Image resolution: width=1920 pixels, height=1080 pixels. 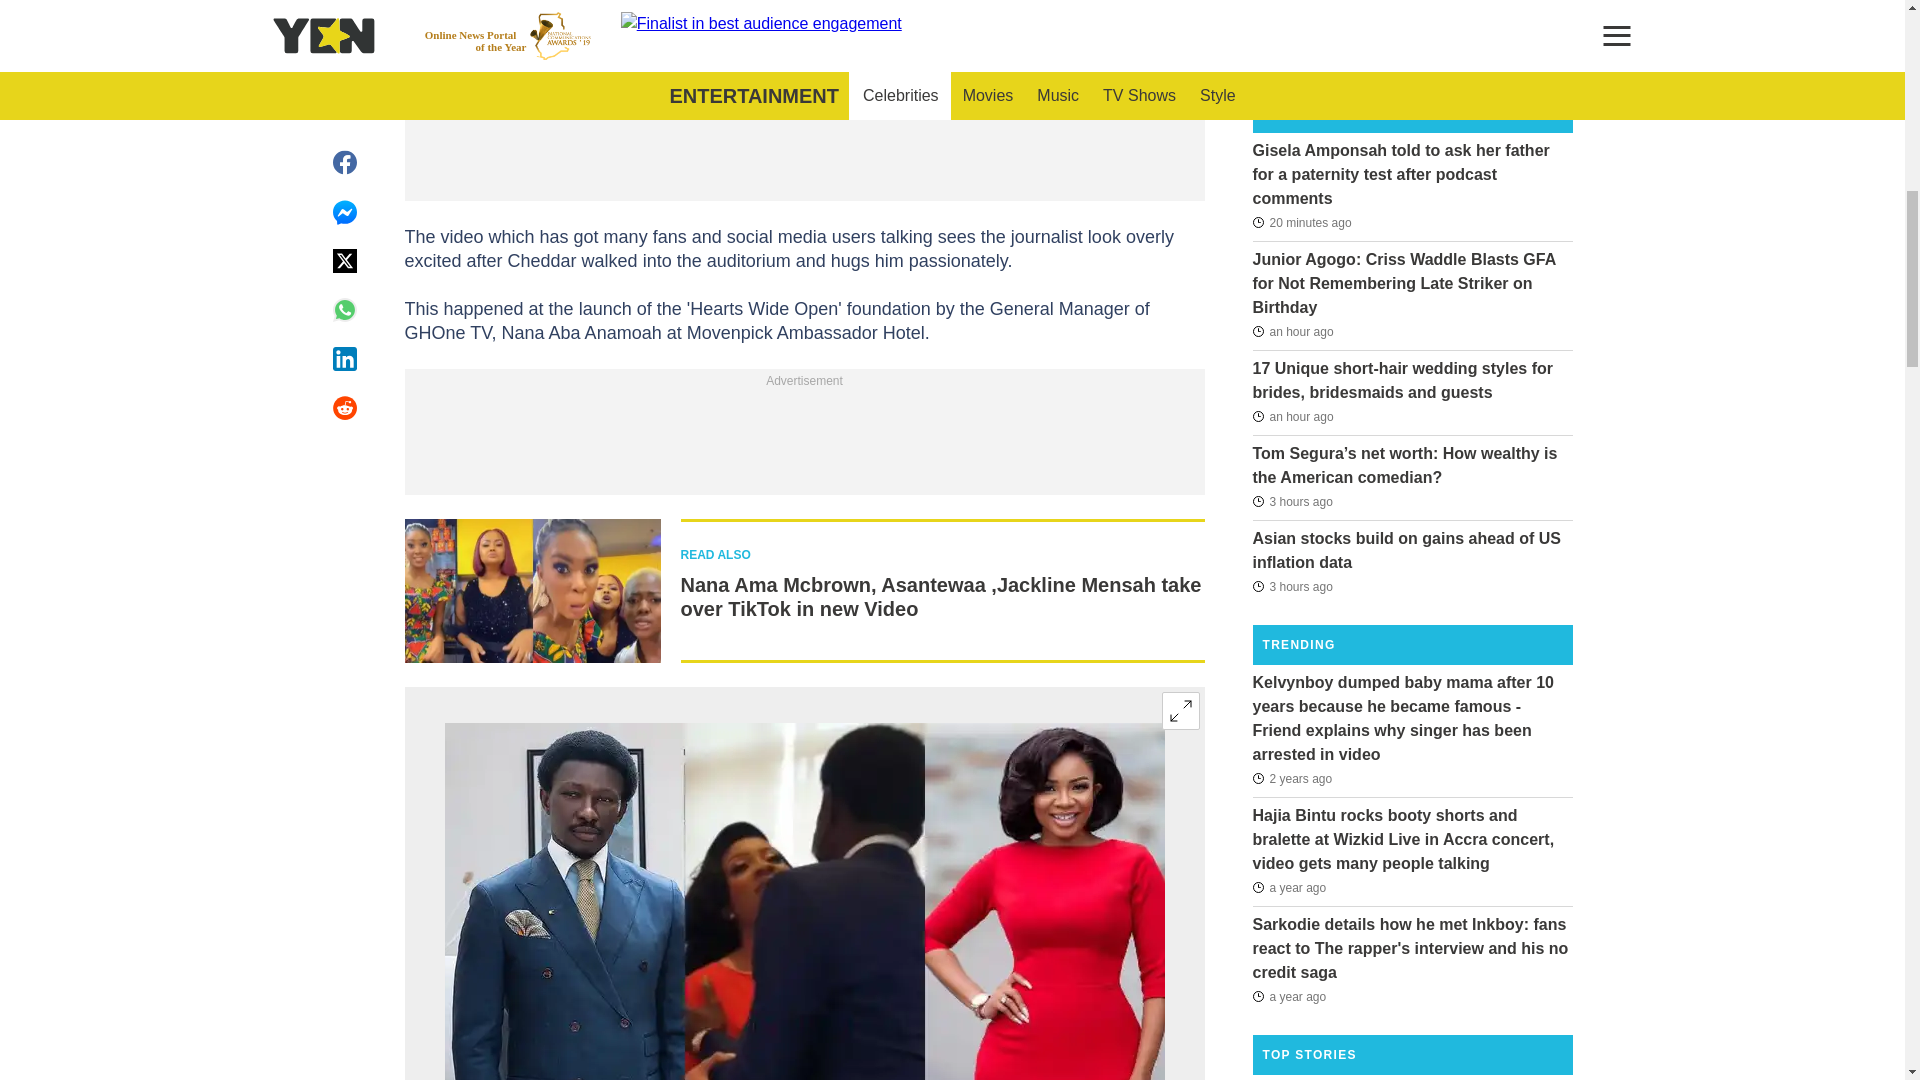 What do you see at coordinates (1288, 995) in the screenshot?
I see `2023-03-15T15:33:30Z` at bounding box center [1288, 995].